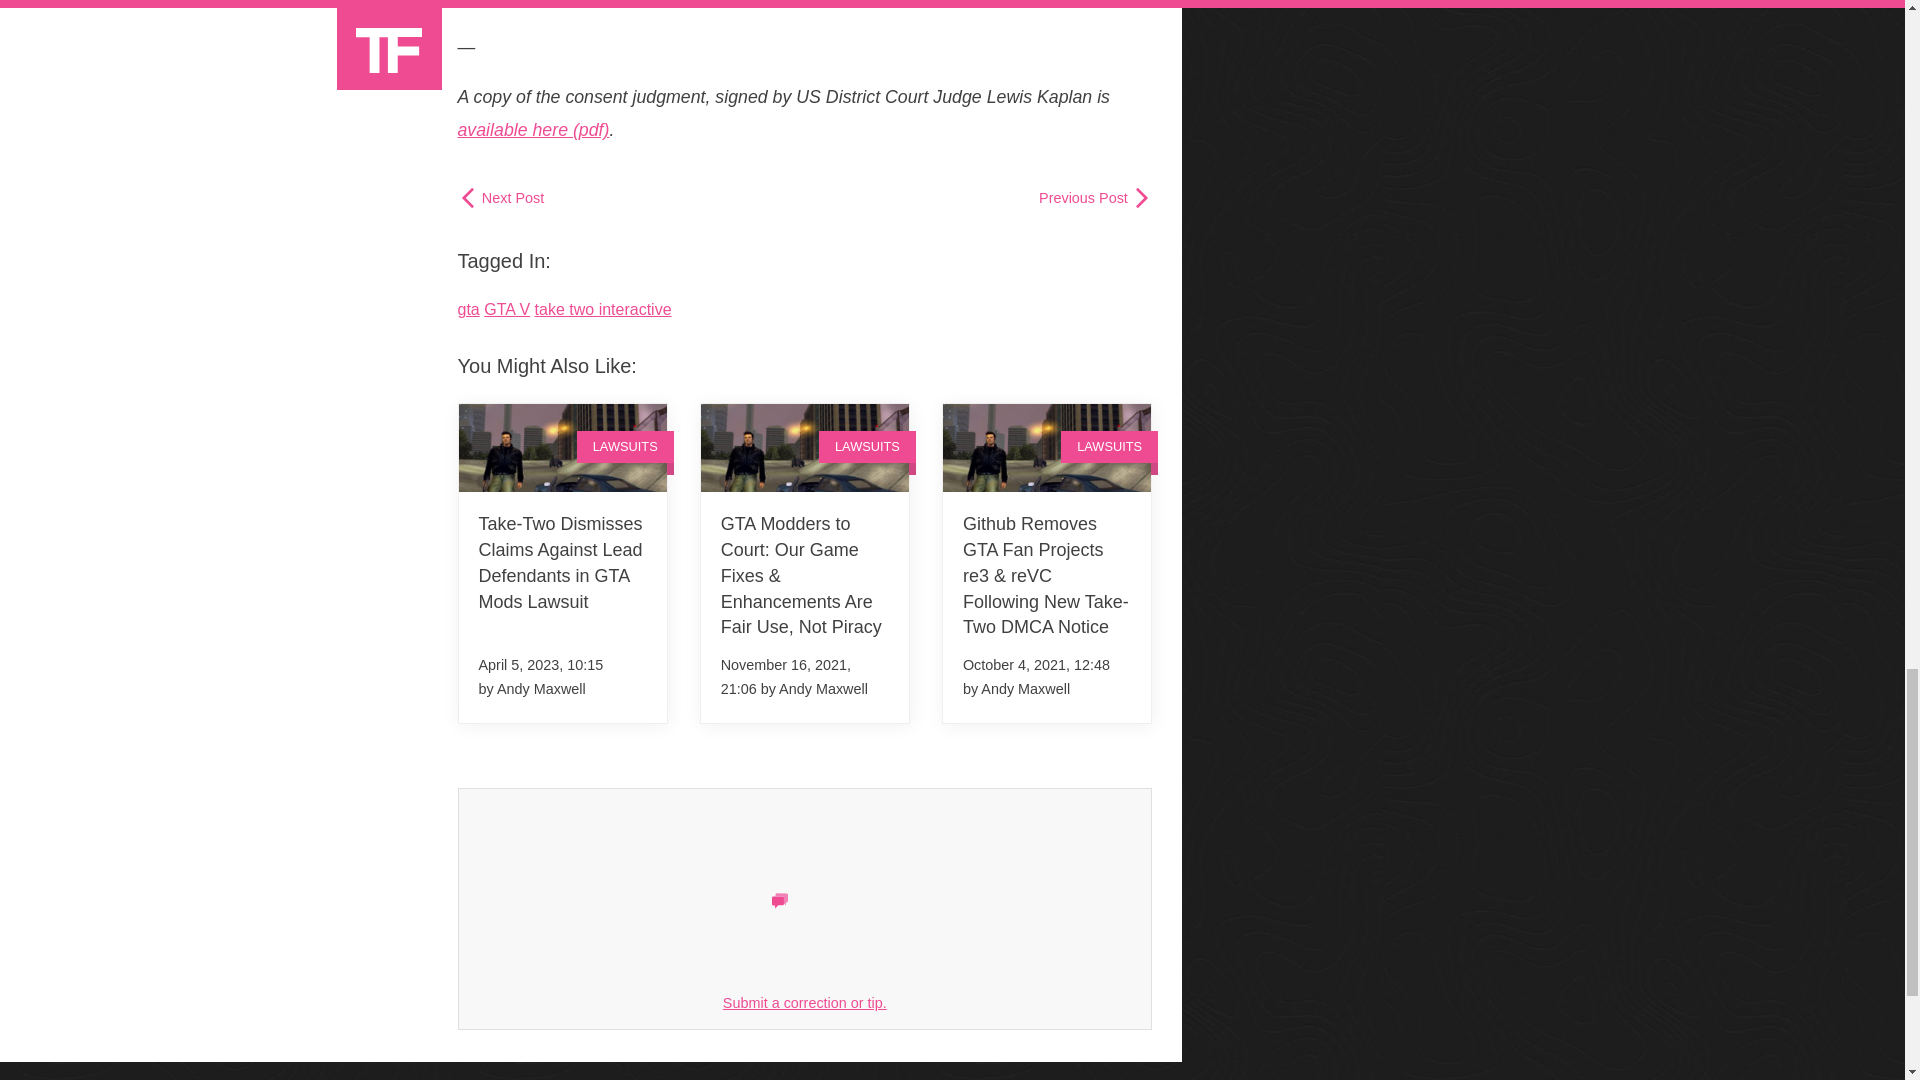  Describe the element at coordinates (604, 309) in the screenshot. I see `take two interactive` at that location.